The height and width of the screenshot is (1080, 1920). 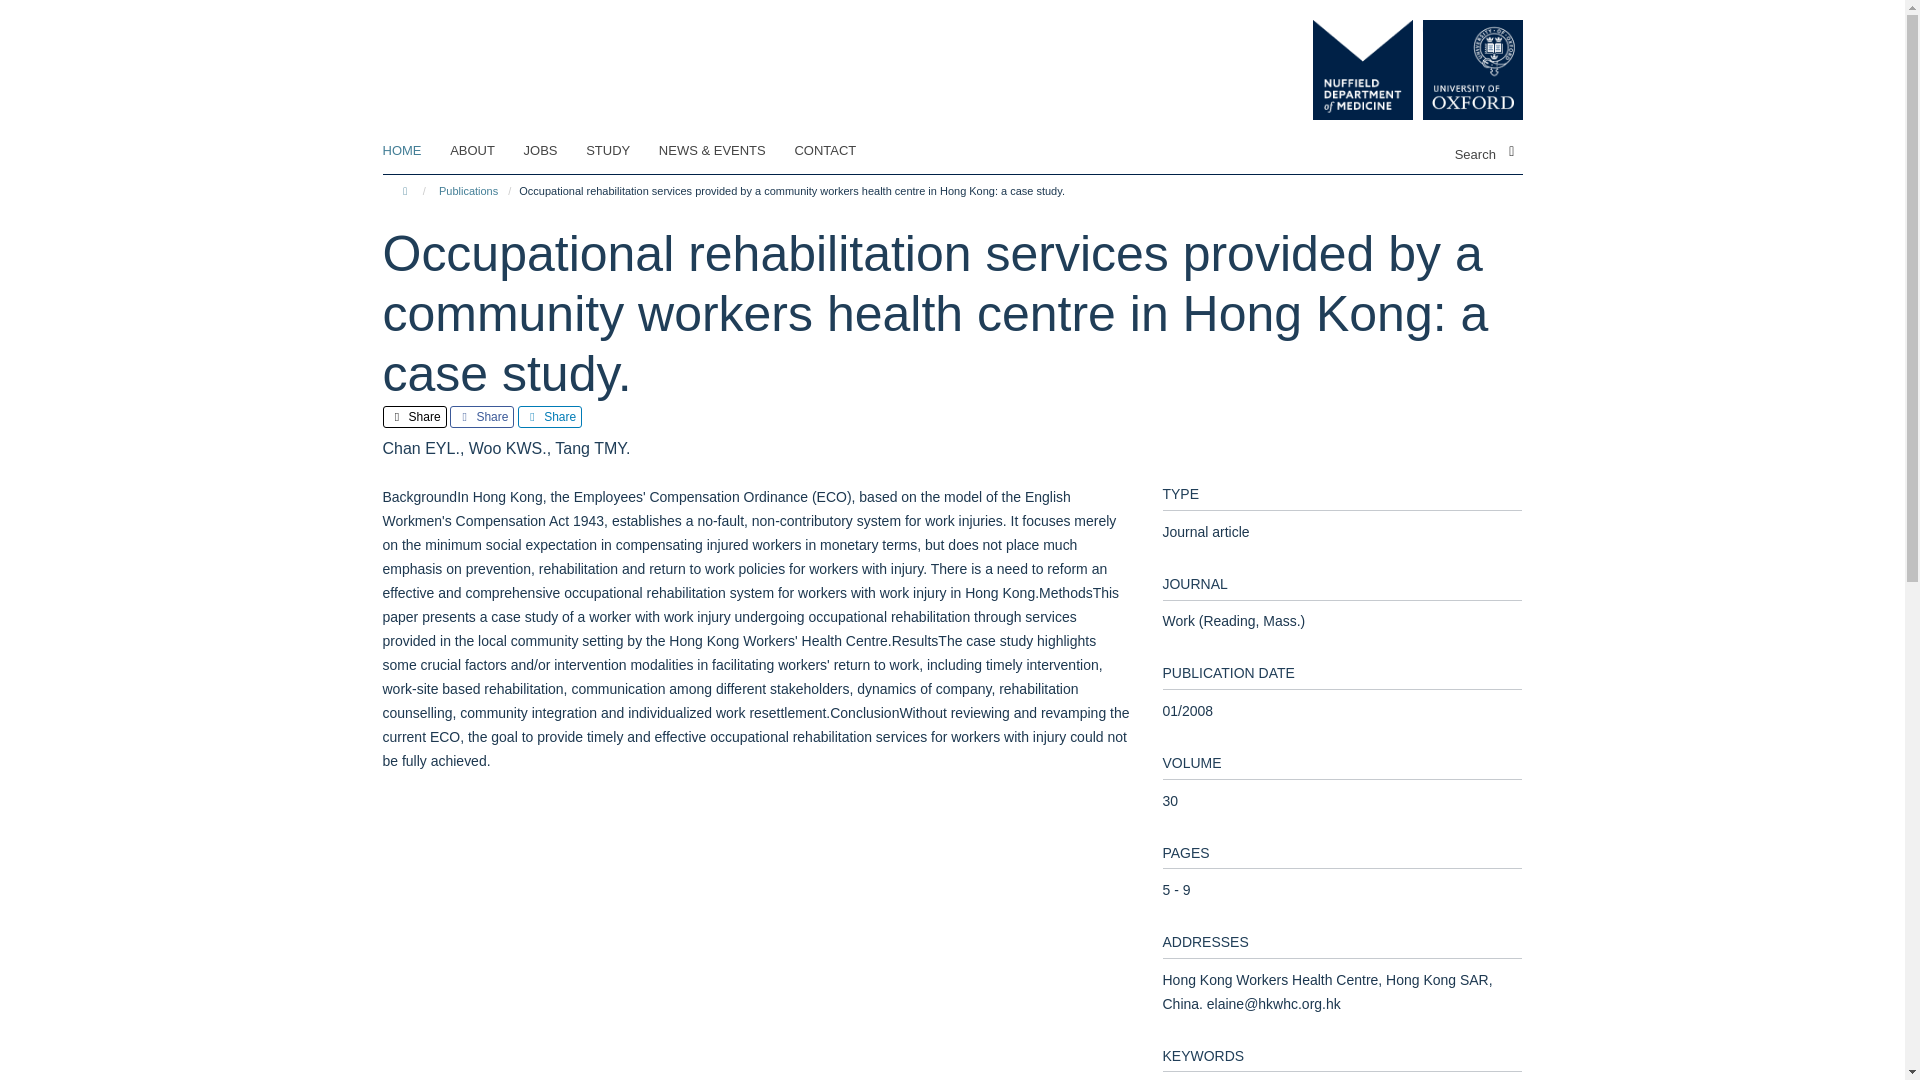 I want to click on HOME, so click(x=414, y=151).